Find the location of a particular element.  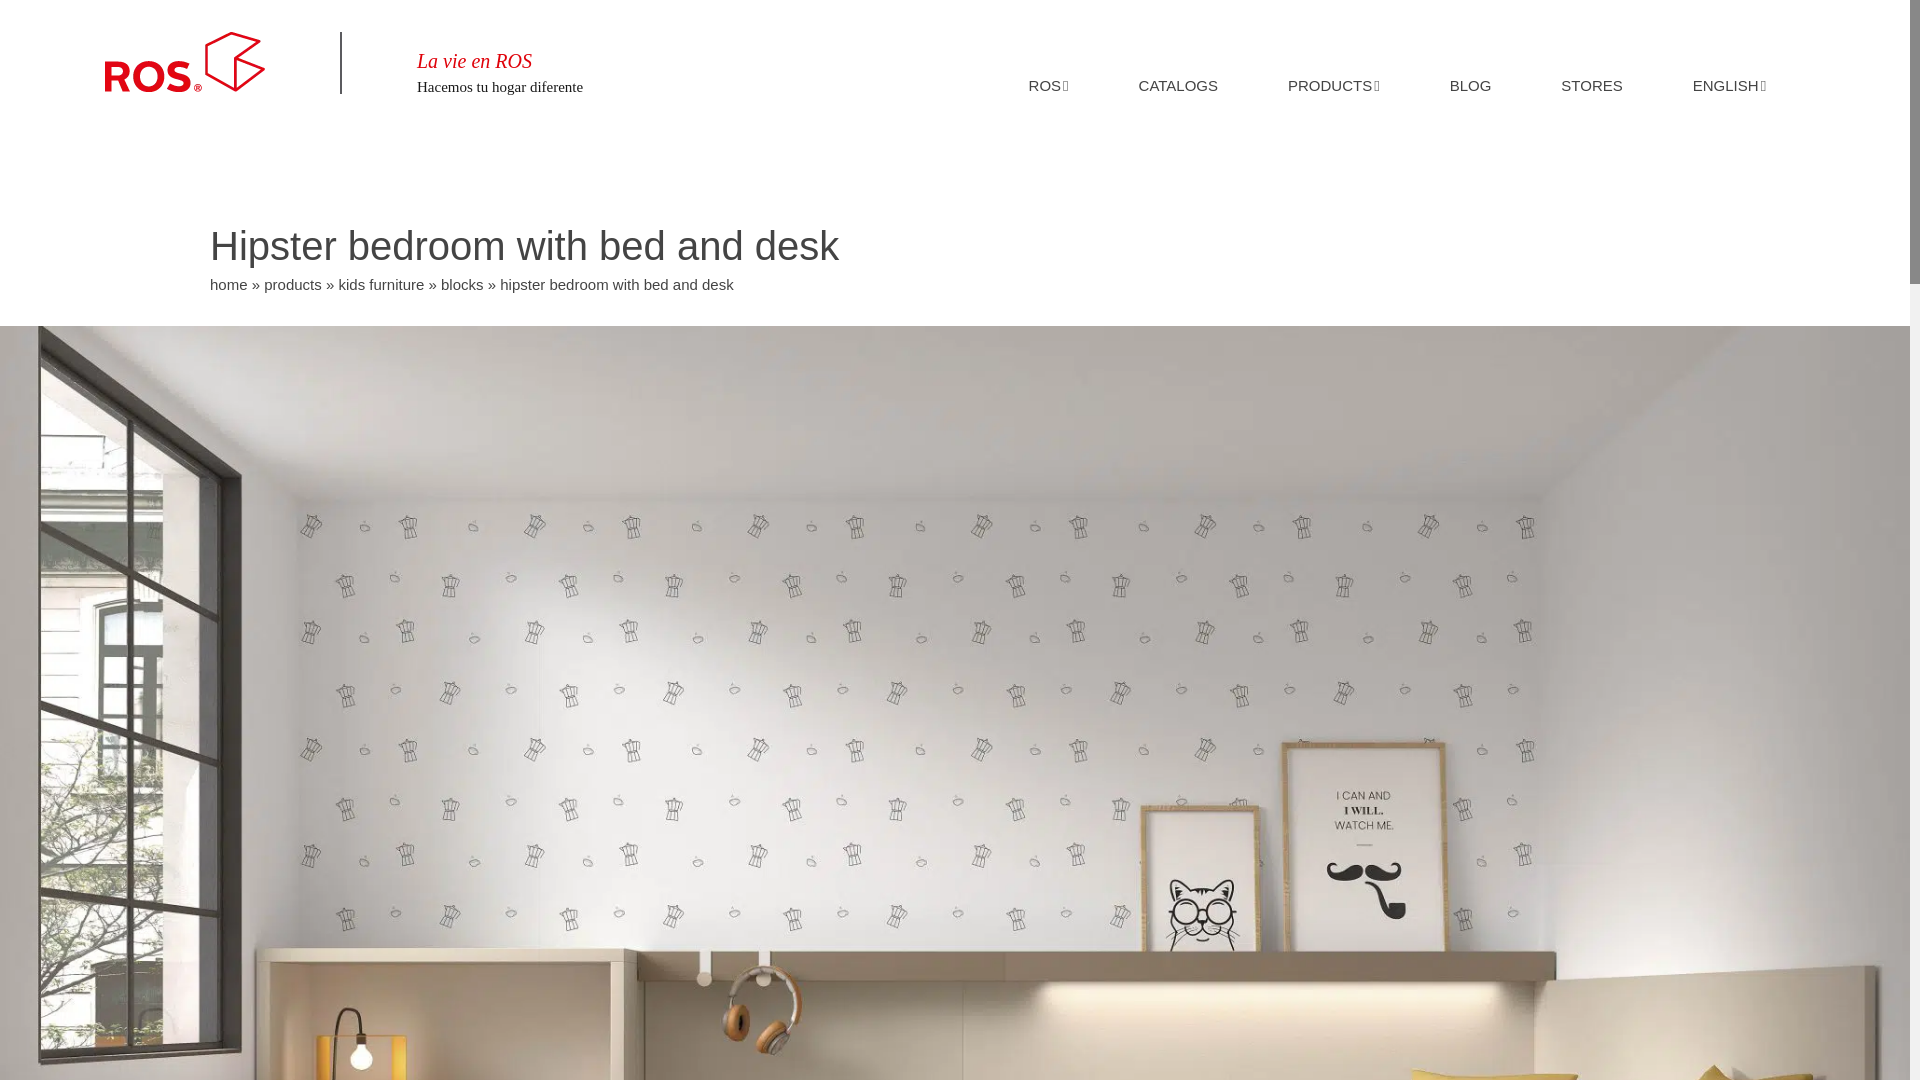

ROS is located at coordinates (1049, 62).